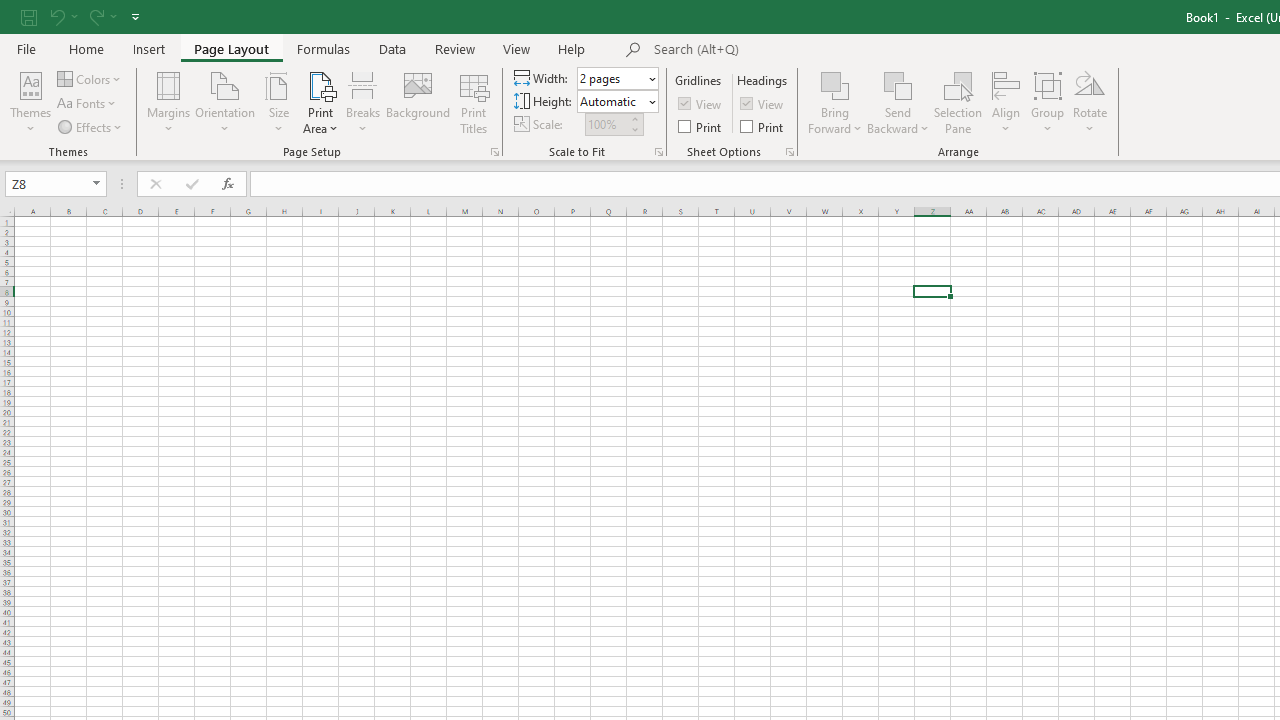 This screenshot has height=720, width=1280. I want to click on Print Titles, so click(474, 102).